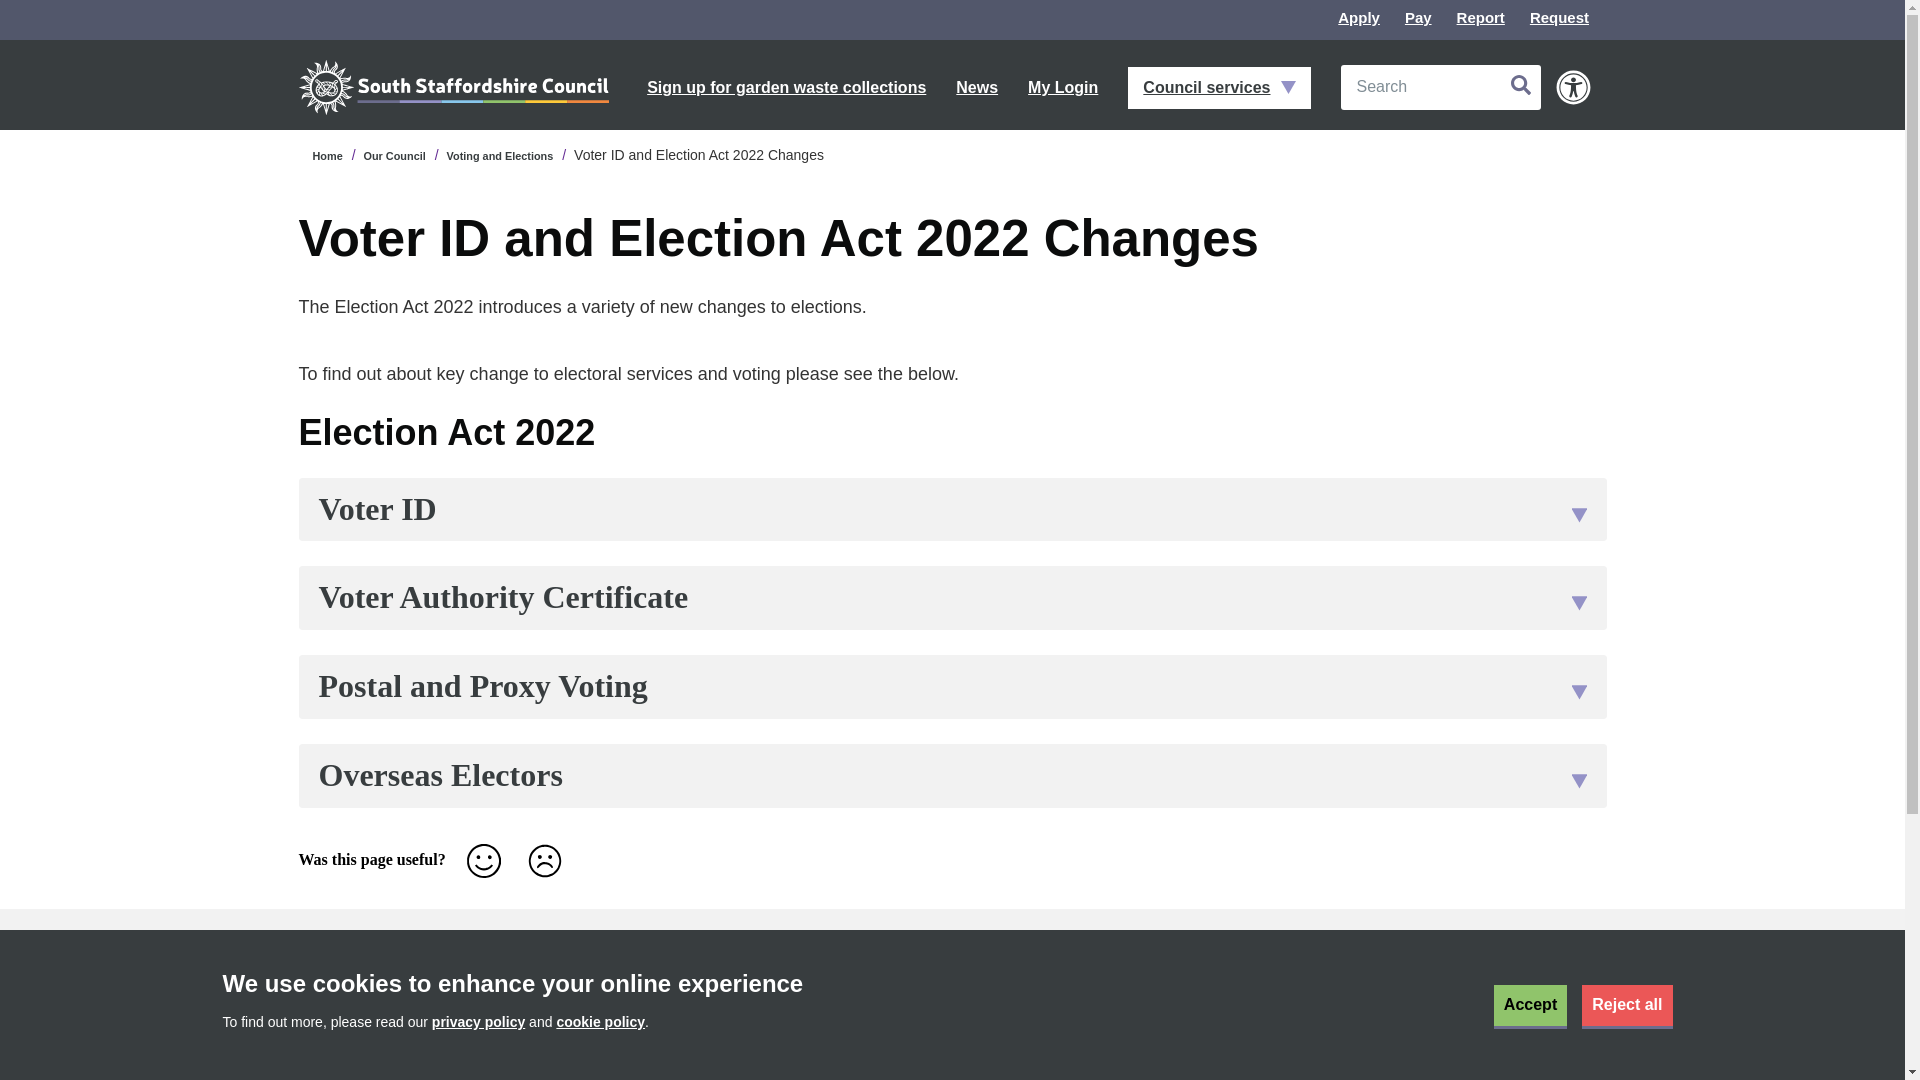  Describe the element at coordinates (951, 510) in the screenshot. I see `Voter ID` at that location.